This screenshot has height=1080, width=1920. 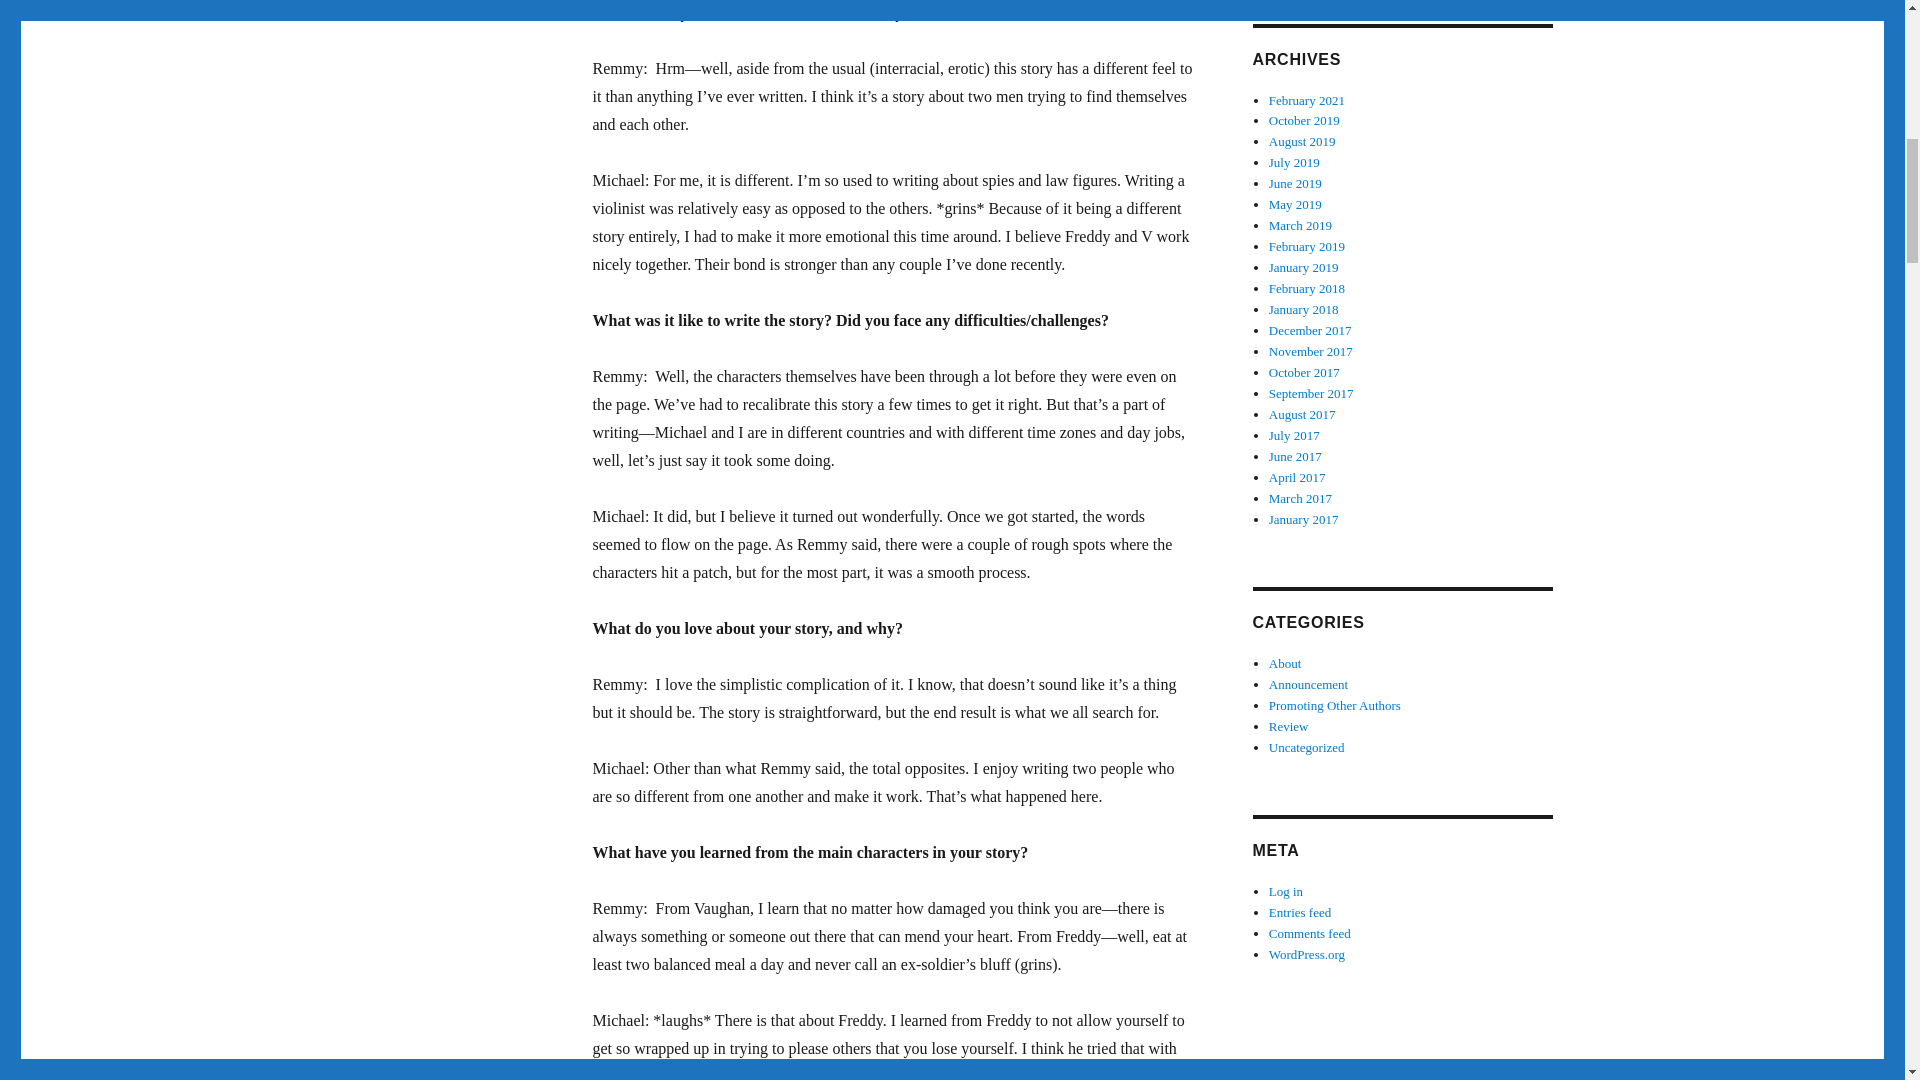 What do you see at coordinates (1307, 246) in the screenshot?
I see `February 2019` at bounding box center [1307, 246].